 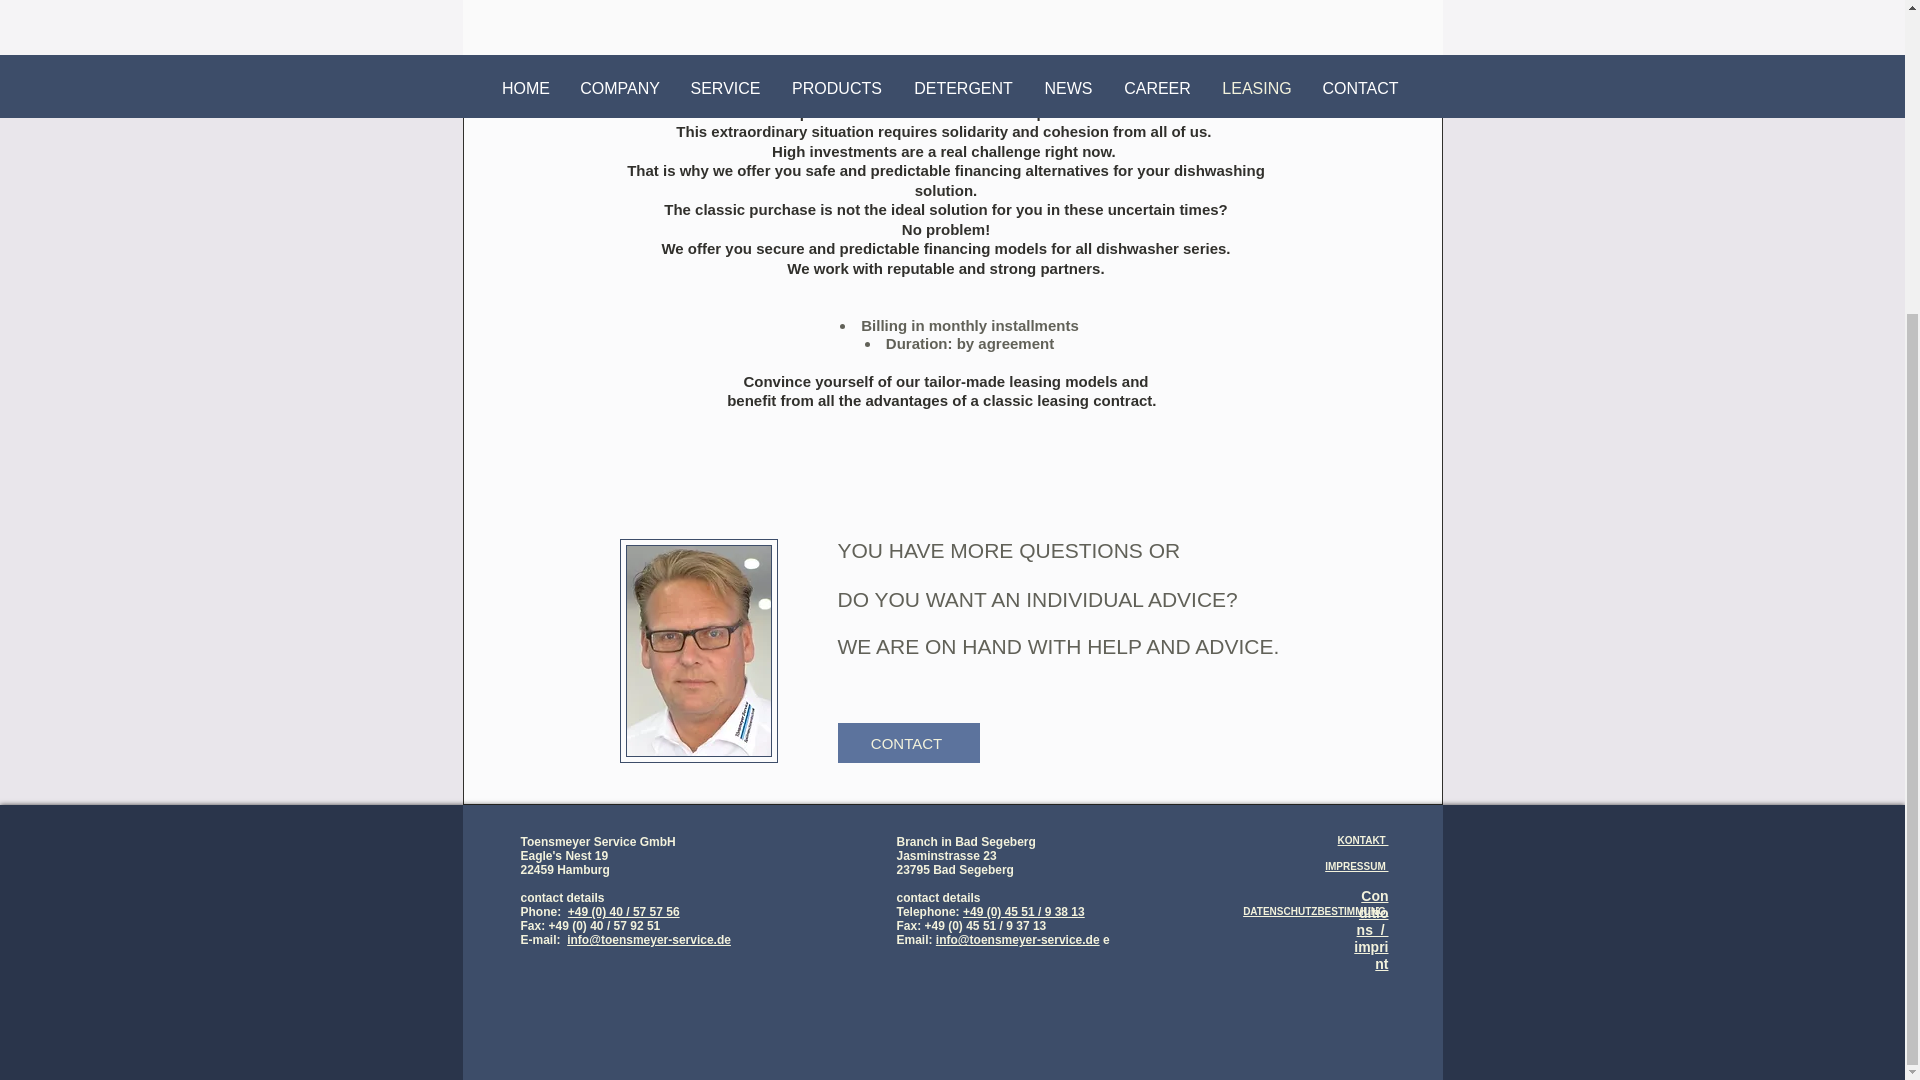 I want to click on IMPRESSUM , so click(x=1356, y=866).